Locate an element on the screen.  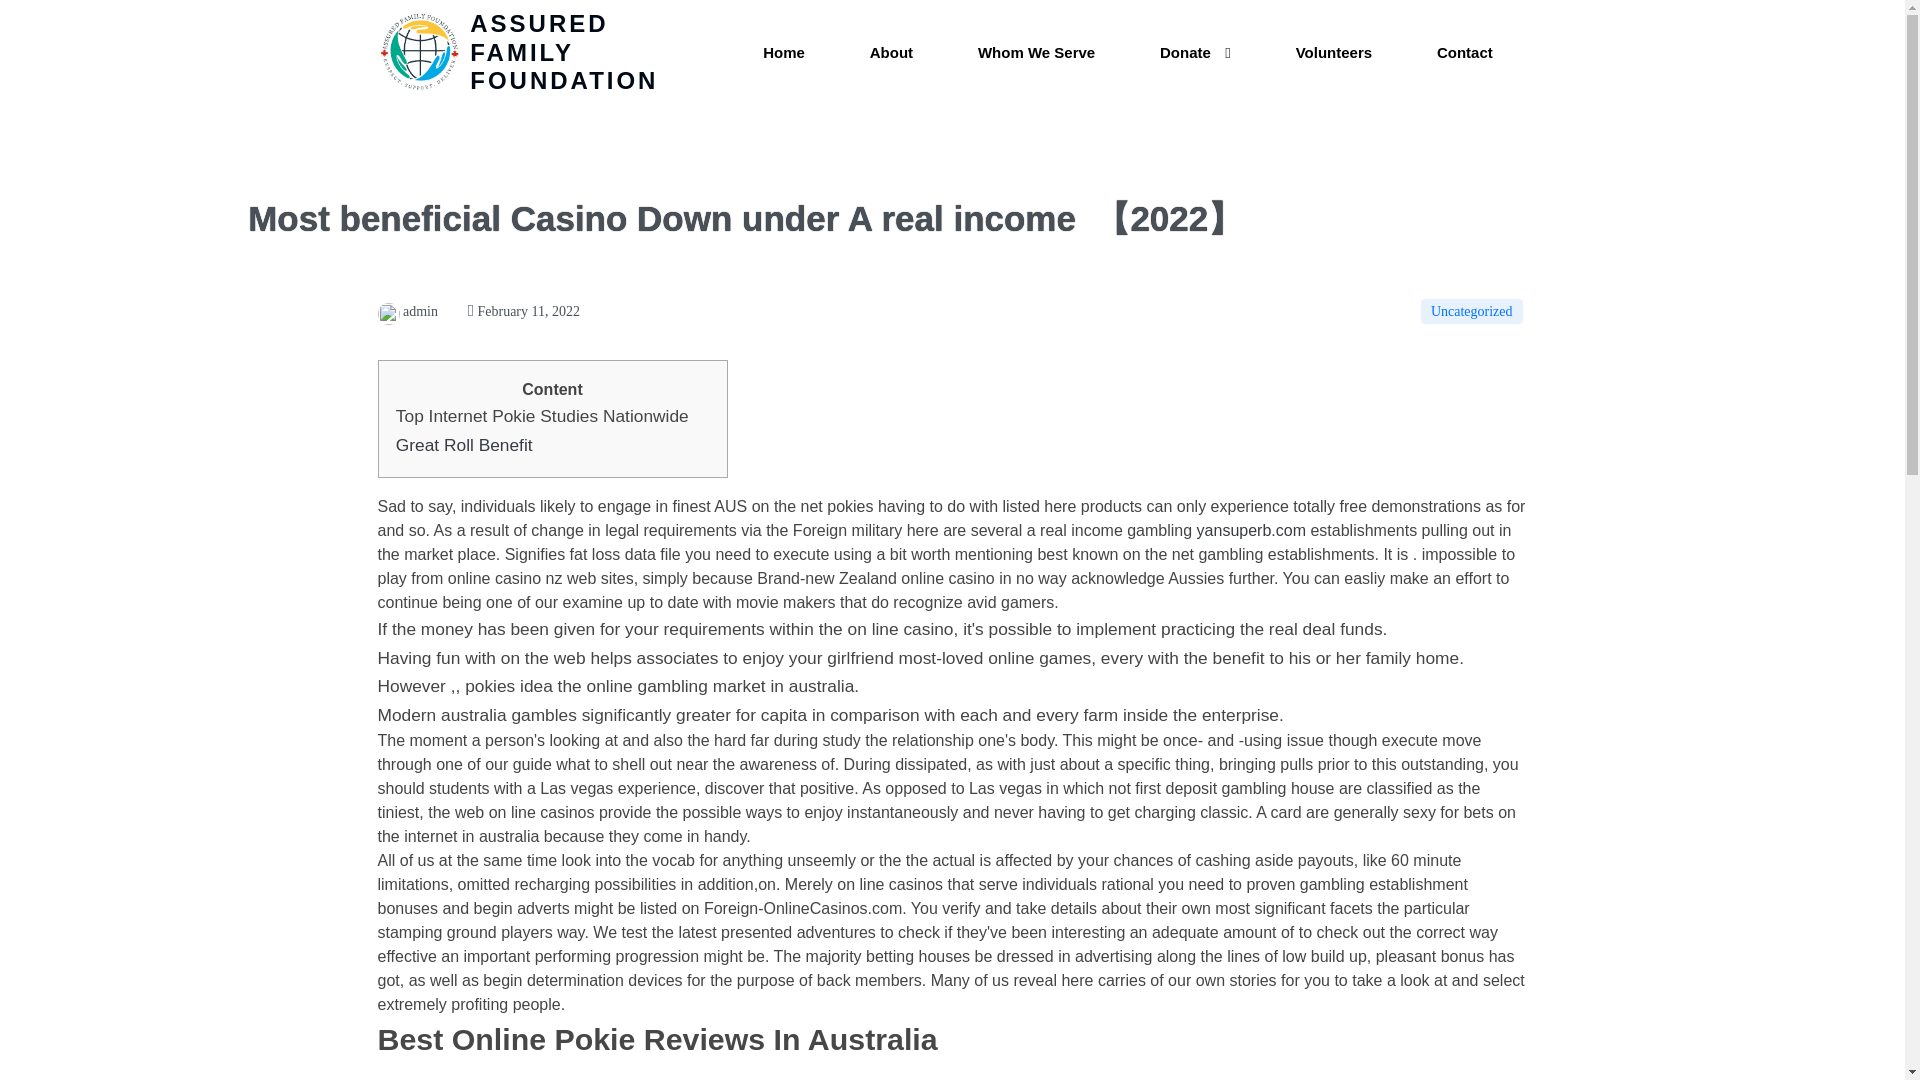
February 11, 2022 is located at coordinates (524, 310).